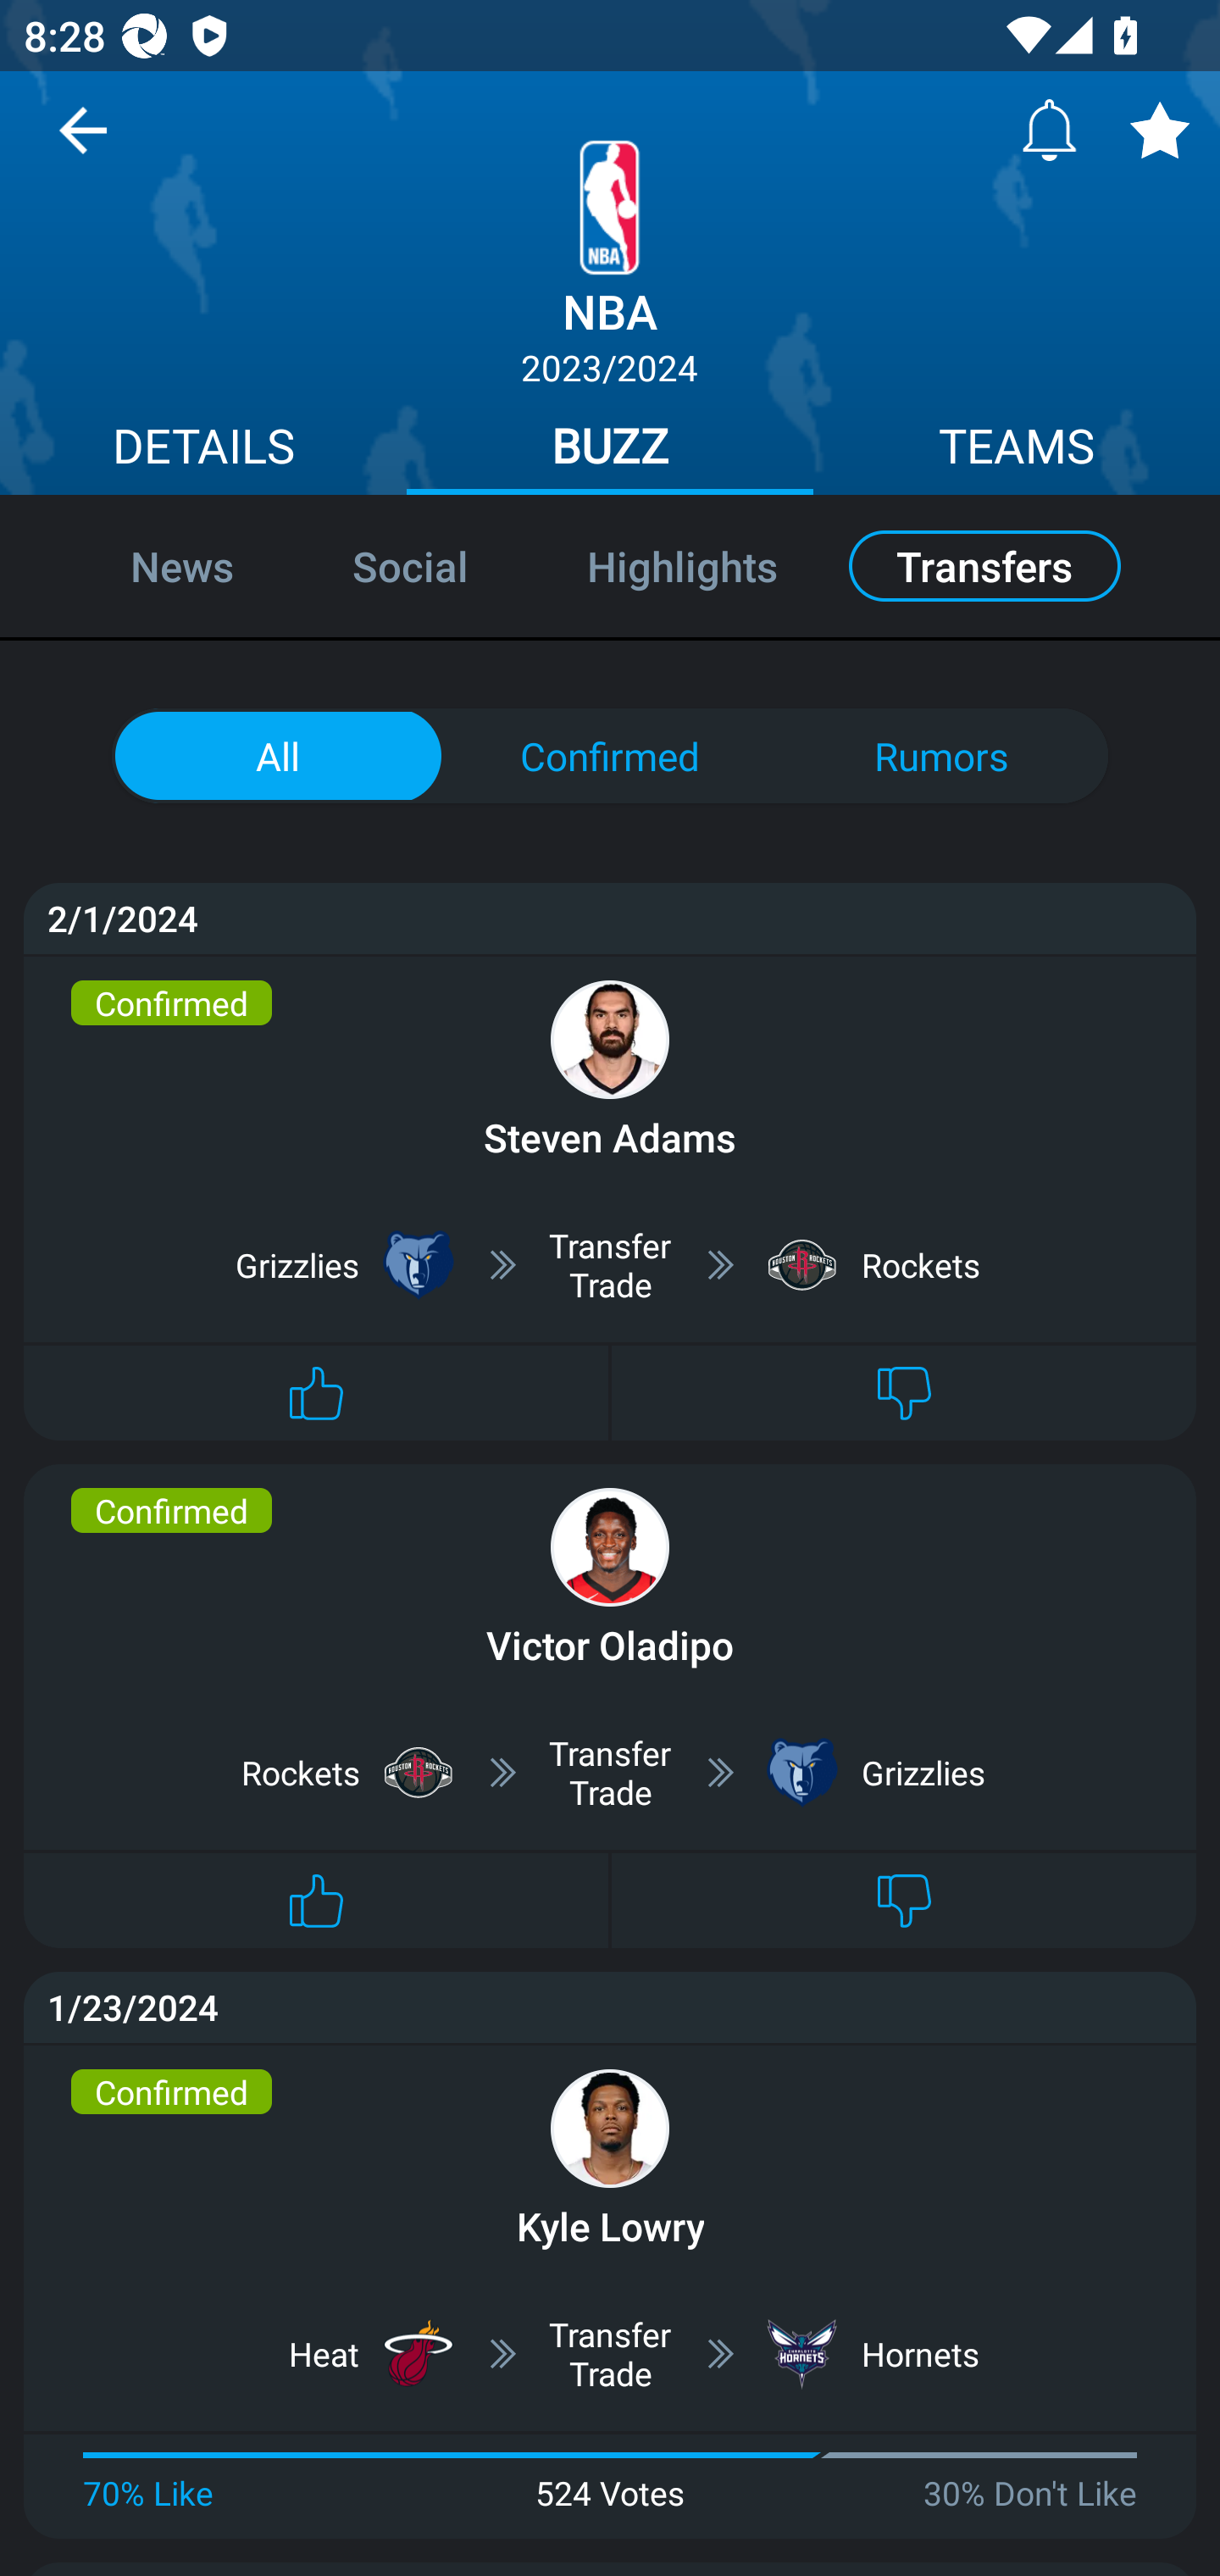  I want to click on Navigate up, so click(83, 142).